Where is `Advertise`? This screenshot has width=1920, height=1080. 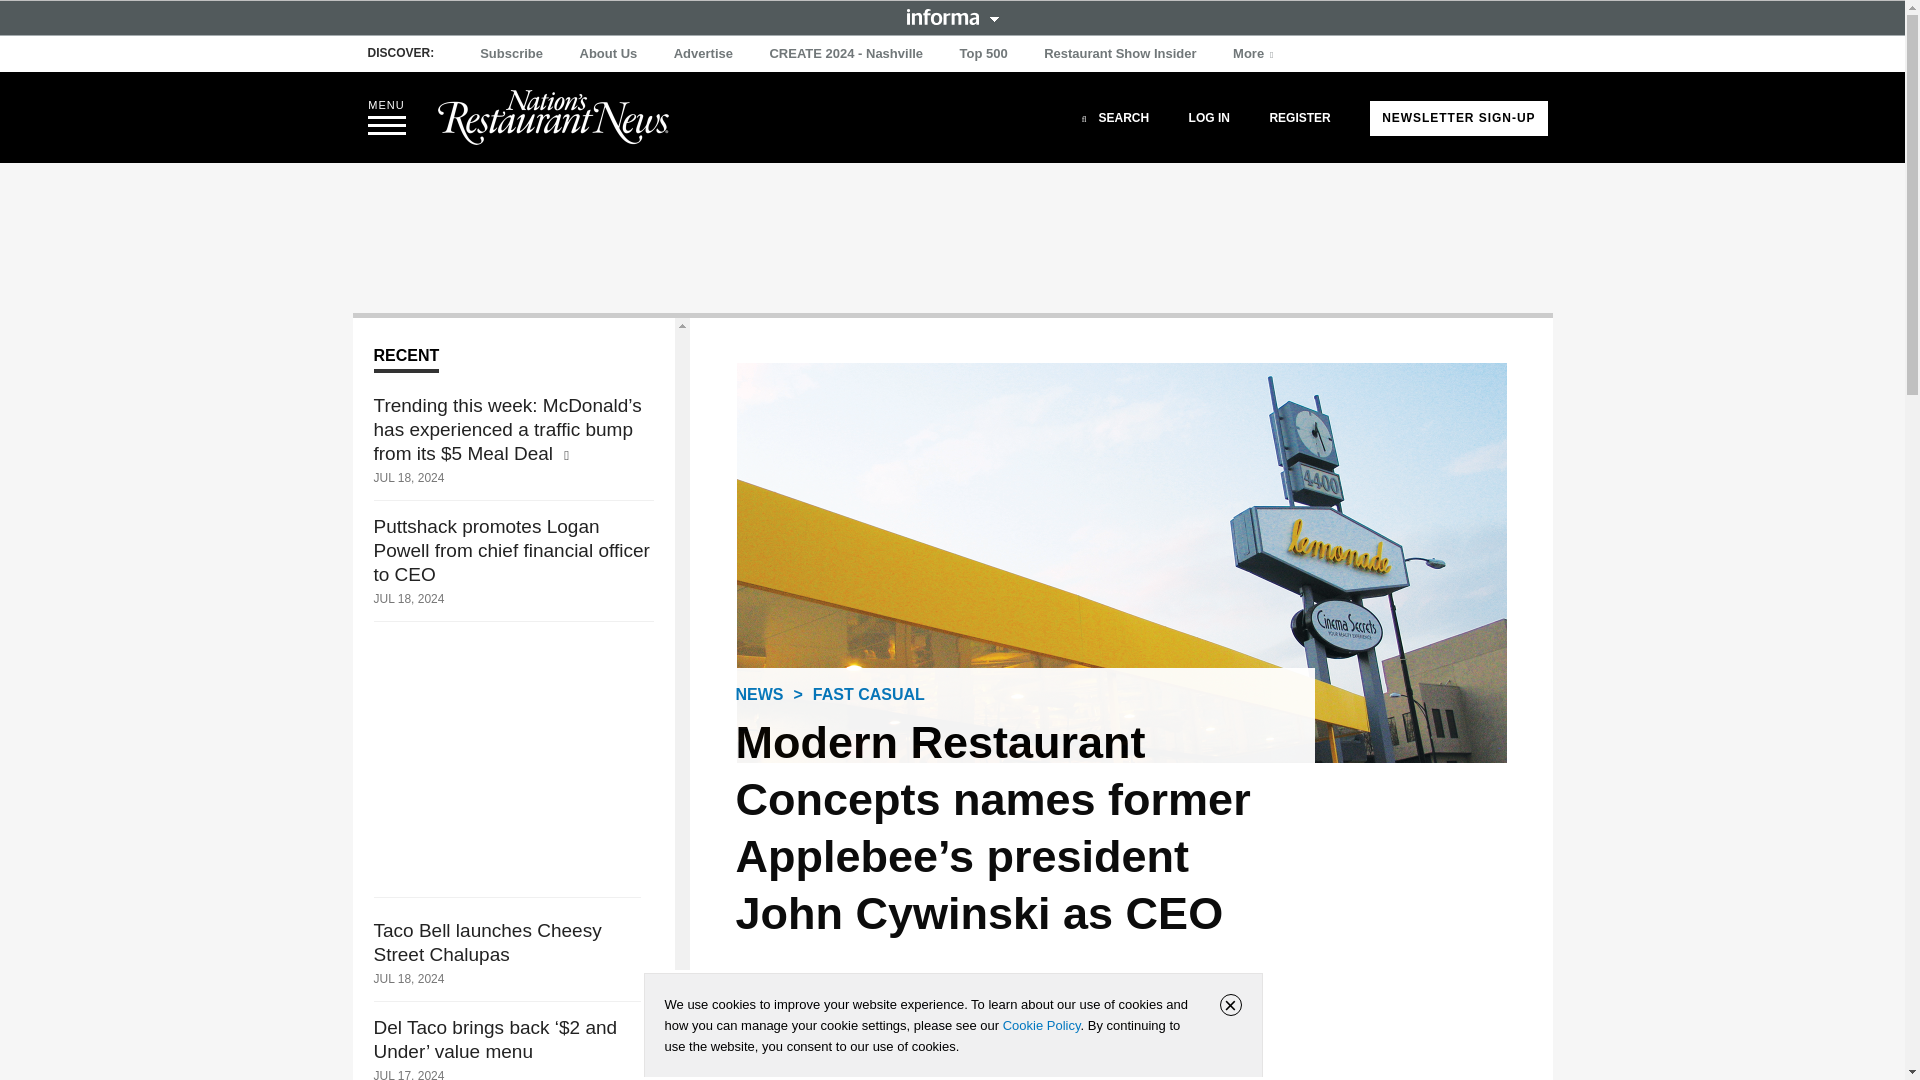 Advertise is located at coordinates (704, 54).